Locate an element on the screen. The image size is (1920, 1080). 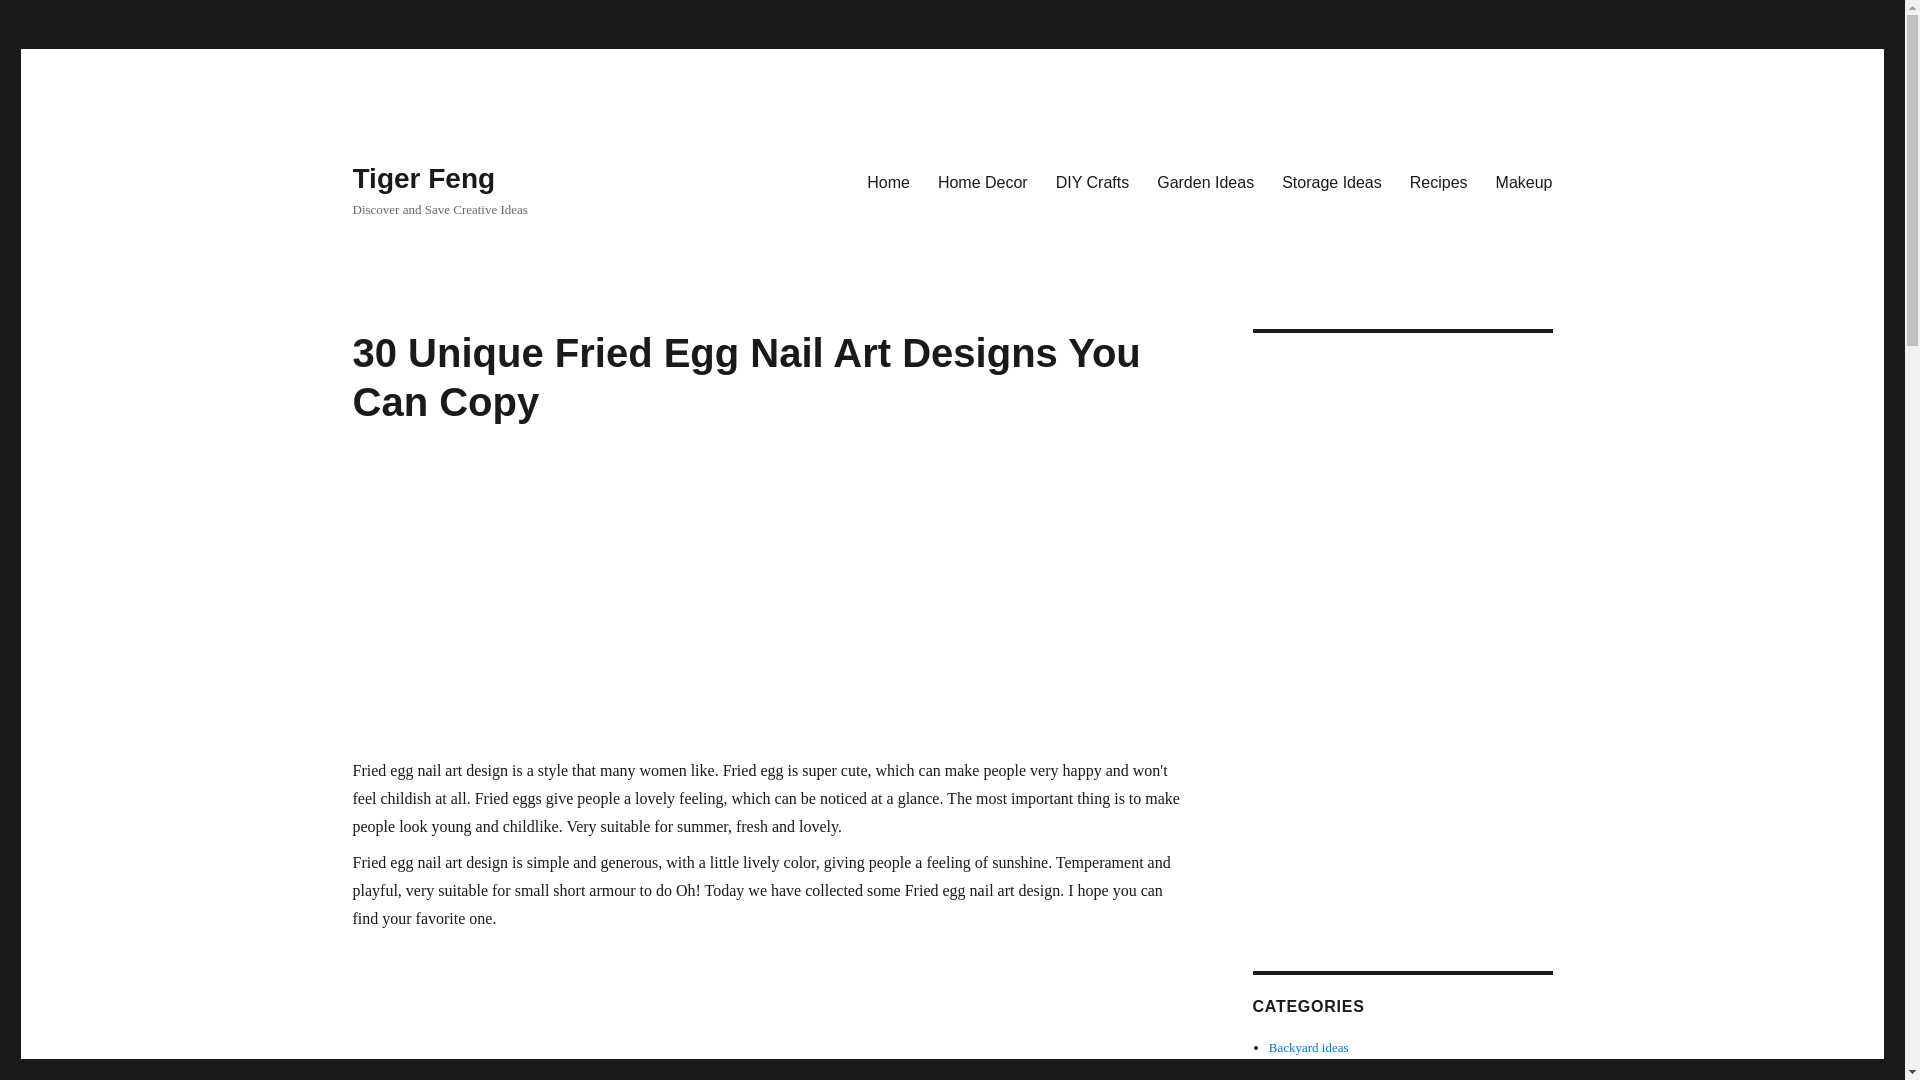
Tiger Feng is located at coordinates (423, 178).